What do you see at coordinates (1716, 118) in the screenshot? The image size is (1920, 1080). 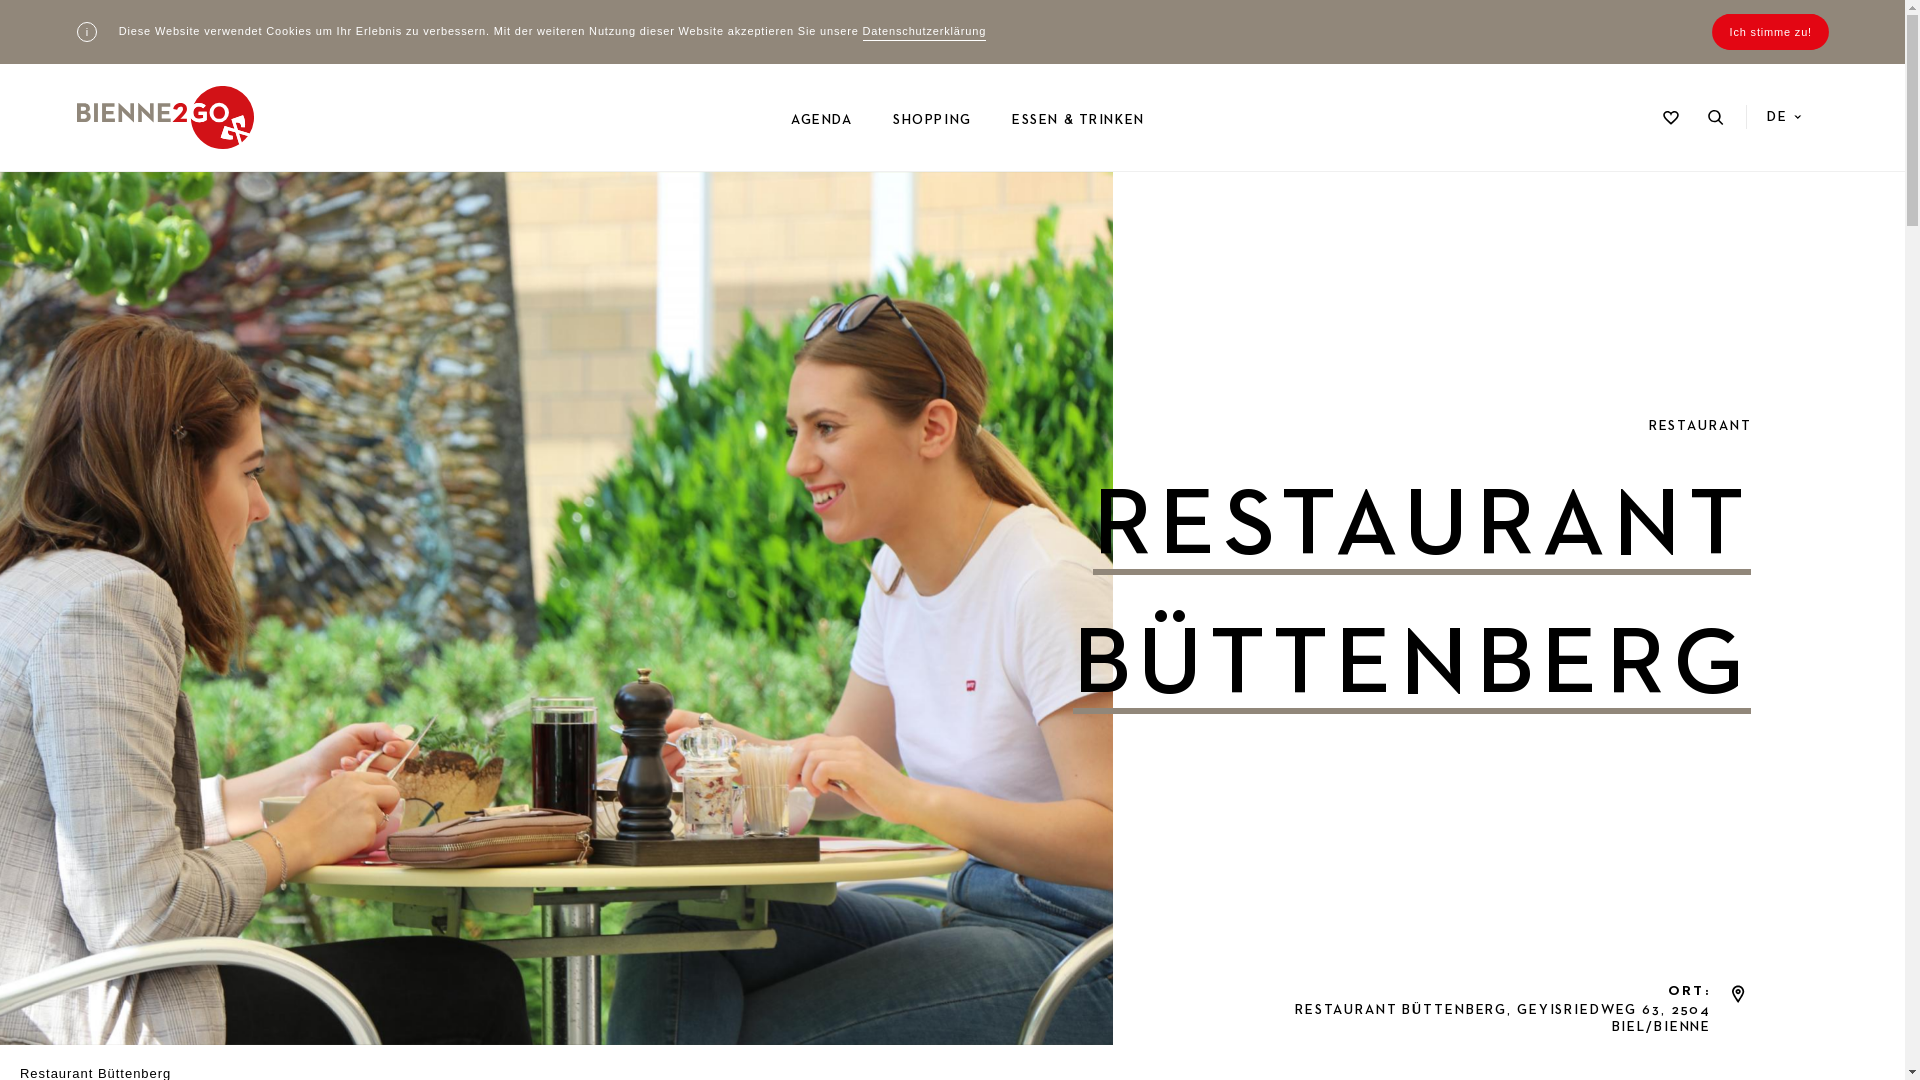 I see `Suchen` at bounding box center [1716, 118].